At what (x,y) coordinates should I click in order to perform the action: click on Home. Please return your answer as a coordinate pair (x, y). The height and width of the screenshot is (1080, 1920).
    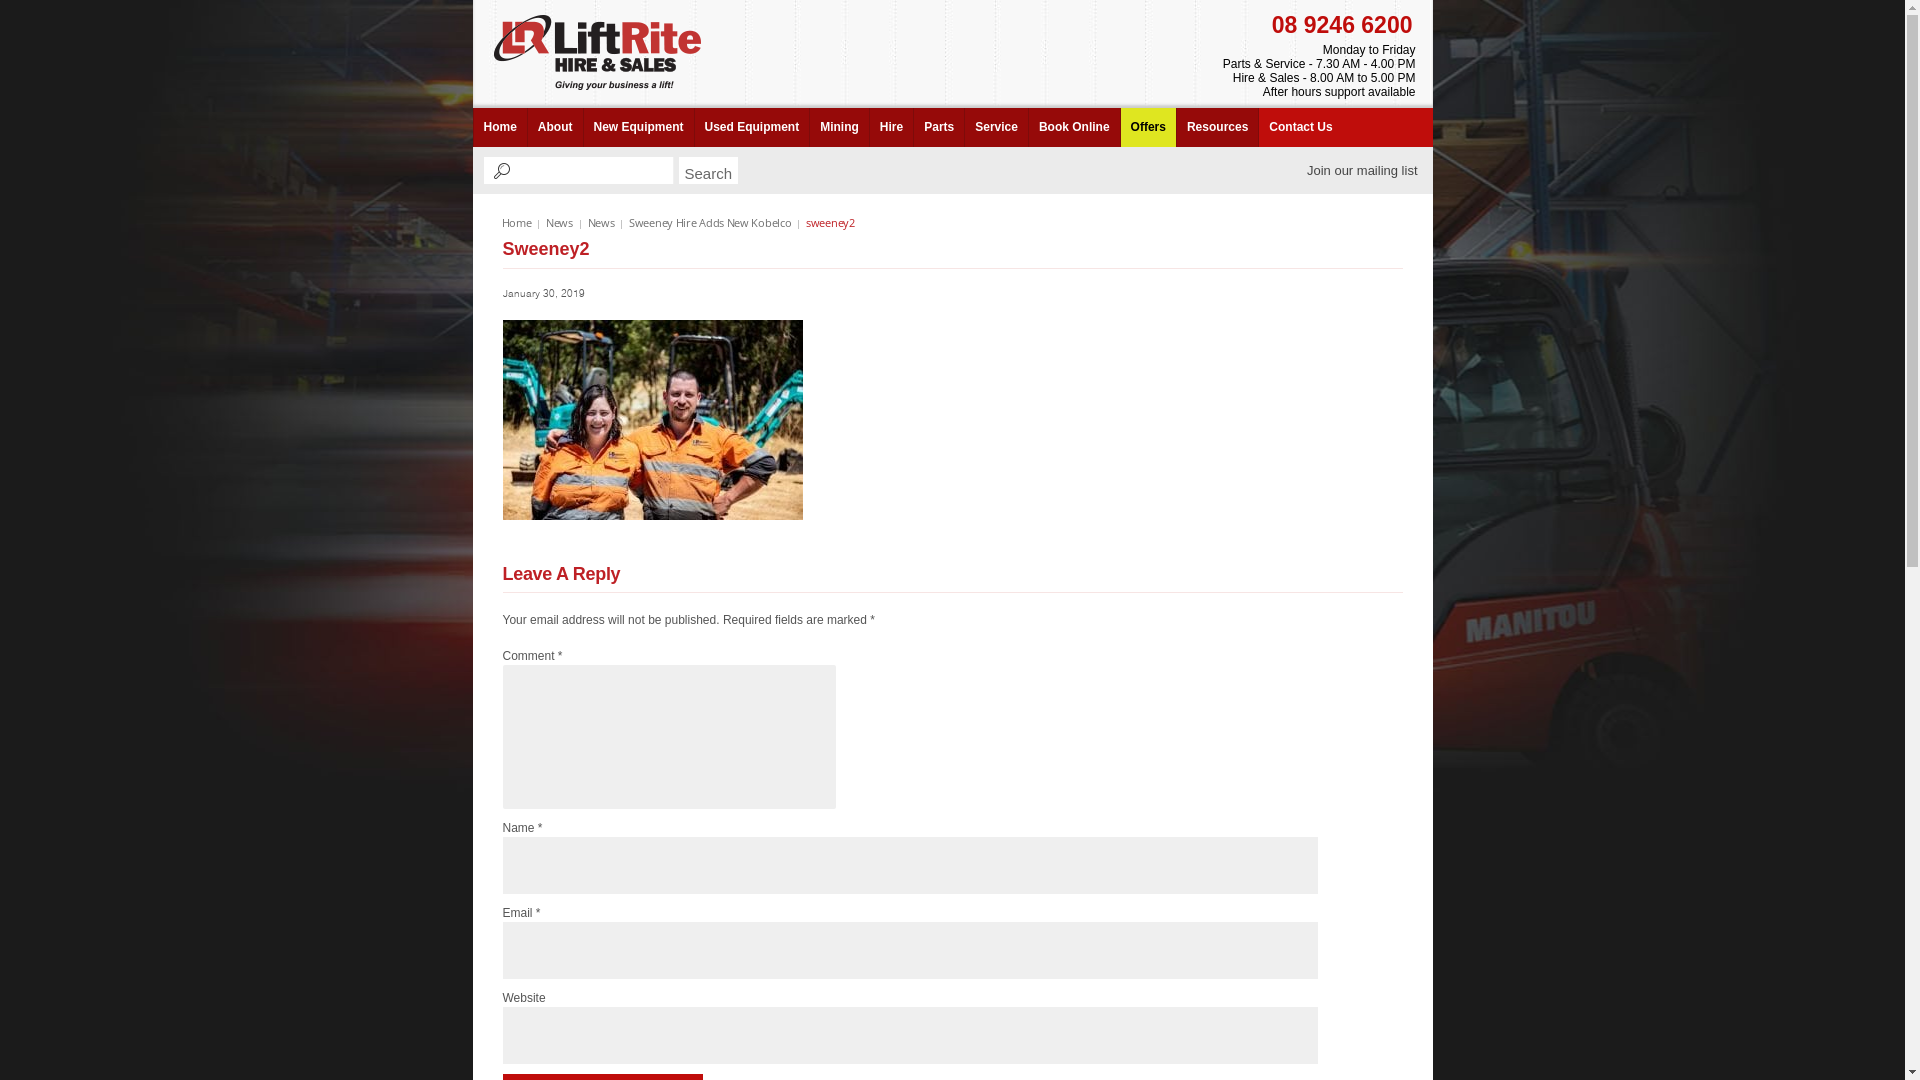
    Looking at the image, I should click on (499, 128).